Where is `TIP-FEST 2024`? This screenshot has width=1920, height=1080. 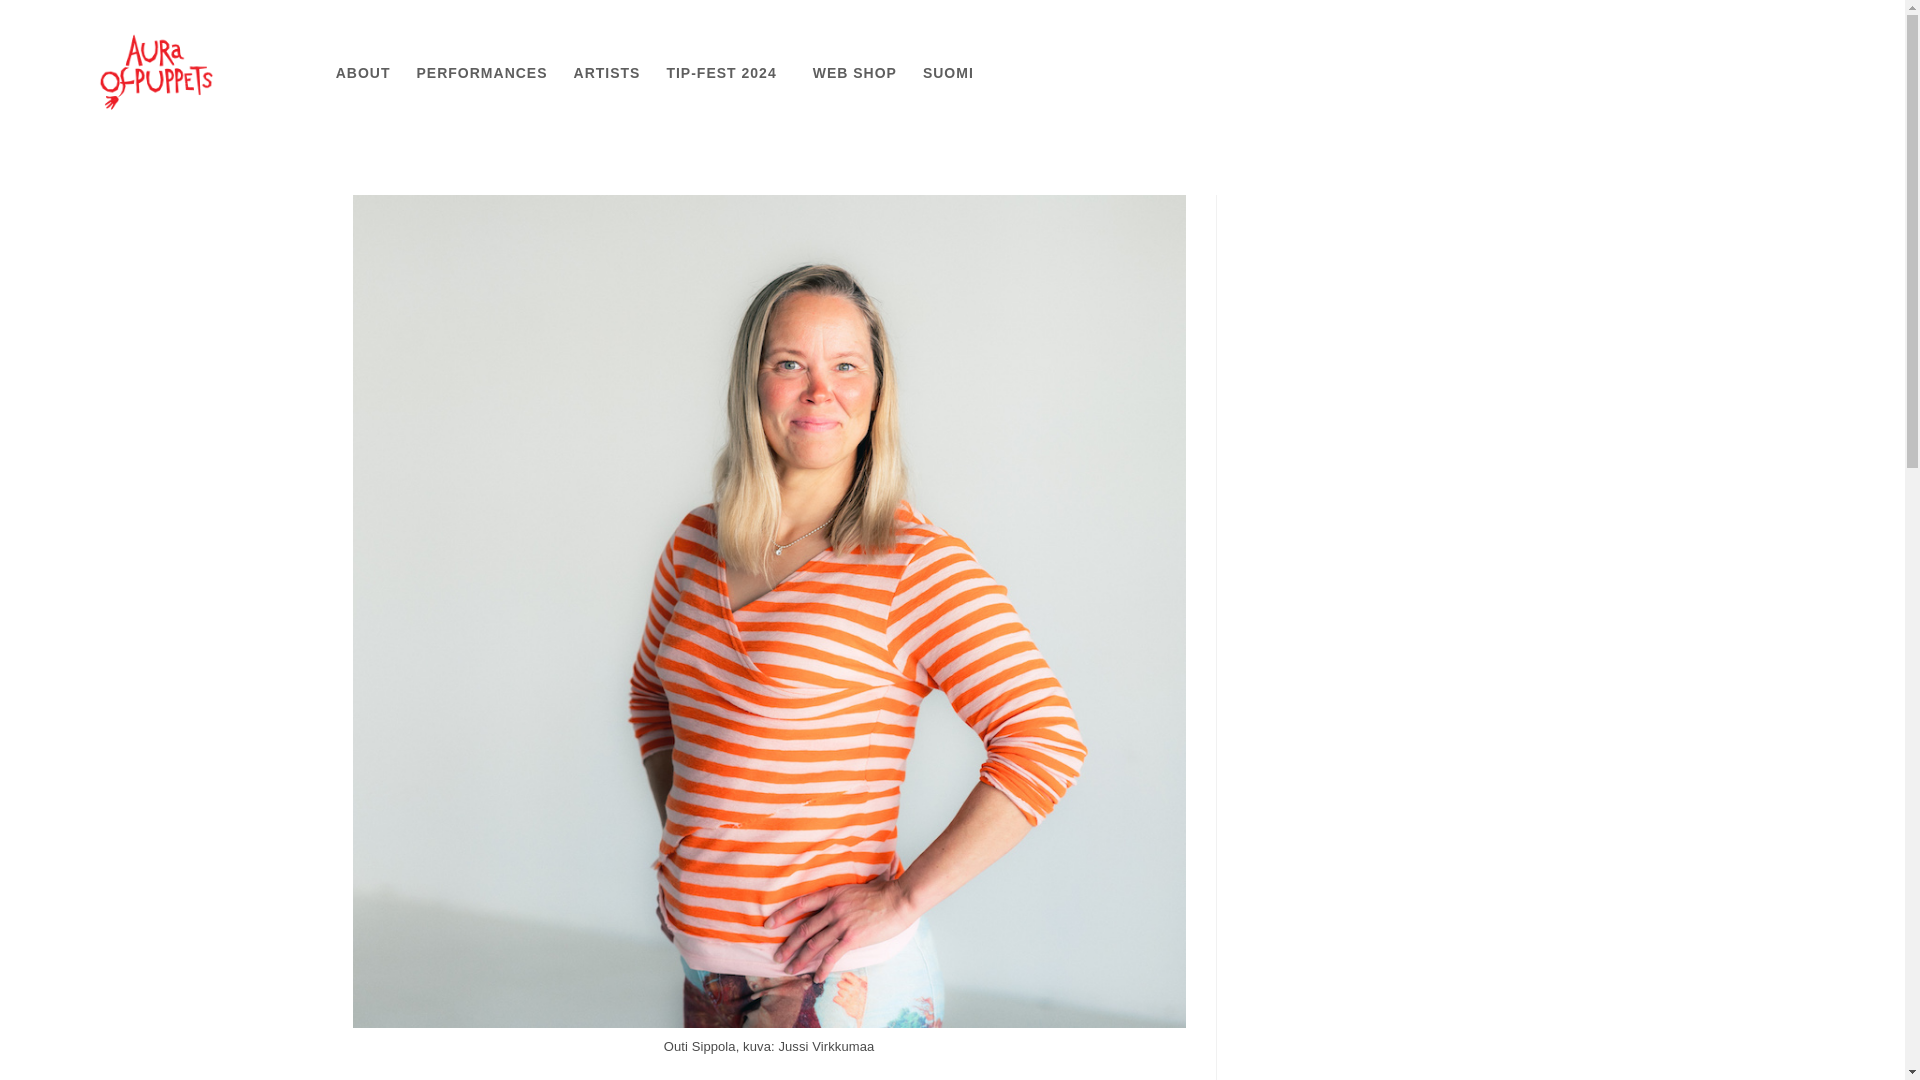
TIP-FEST 2024 is located at coordinates (725, 72).